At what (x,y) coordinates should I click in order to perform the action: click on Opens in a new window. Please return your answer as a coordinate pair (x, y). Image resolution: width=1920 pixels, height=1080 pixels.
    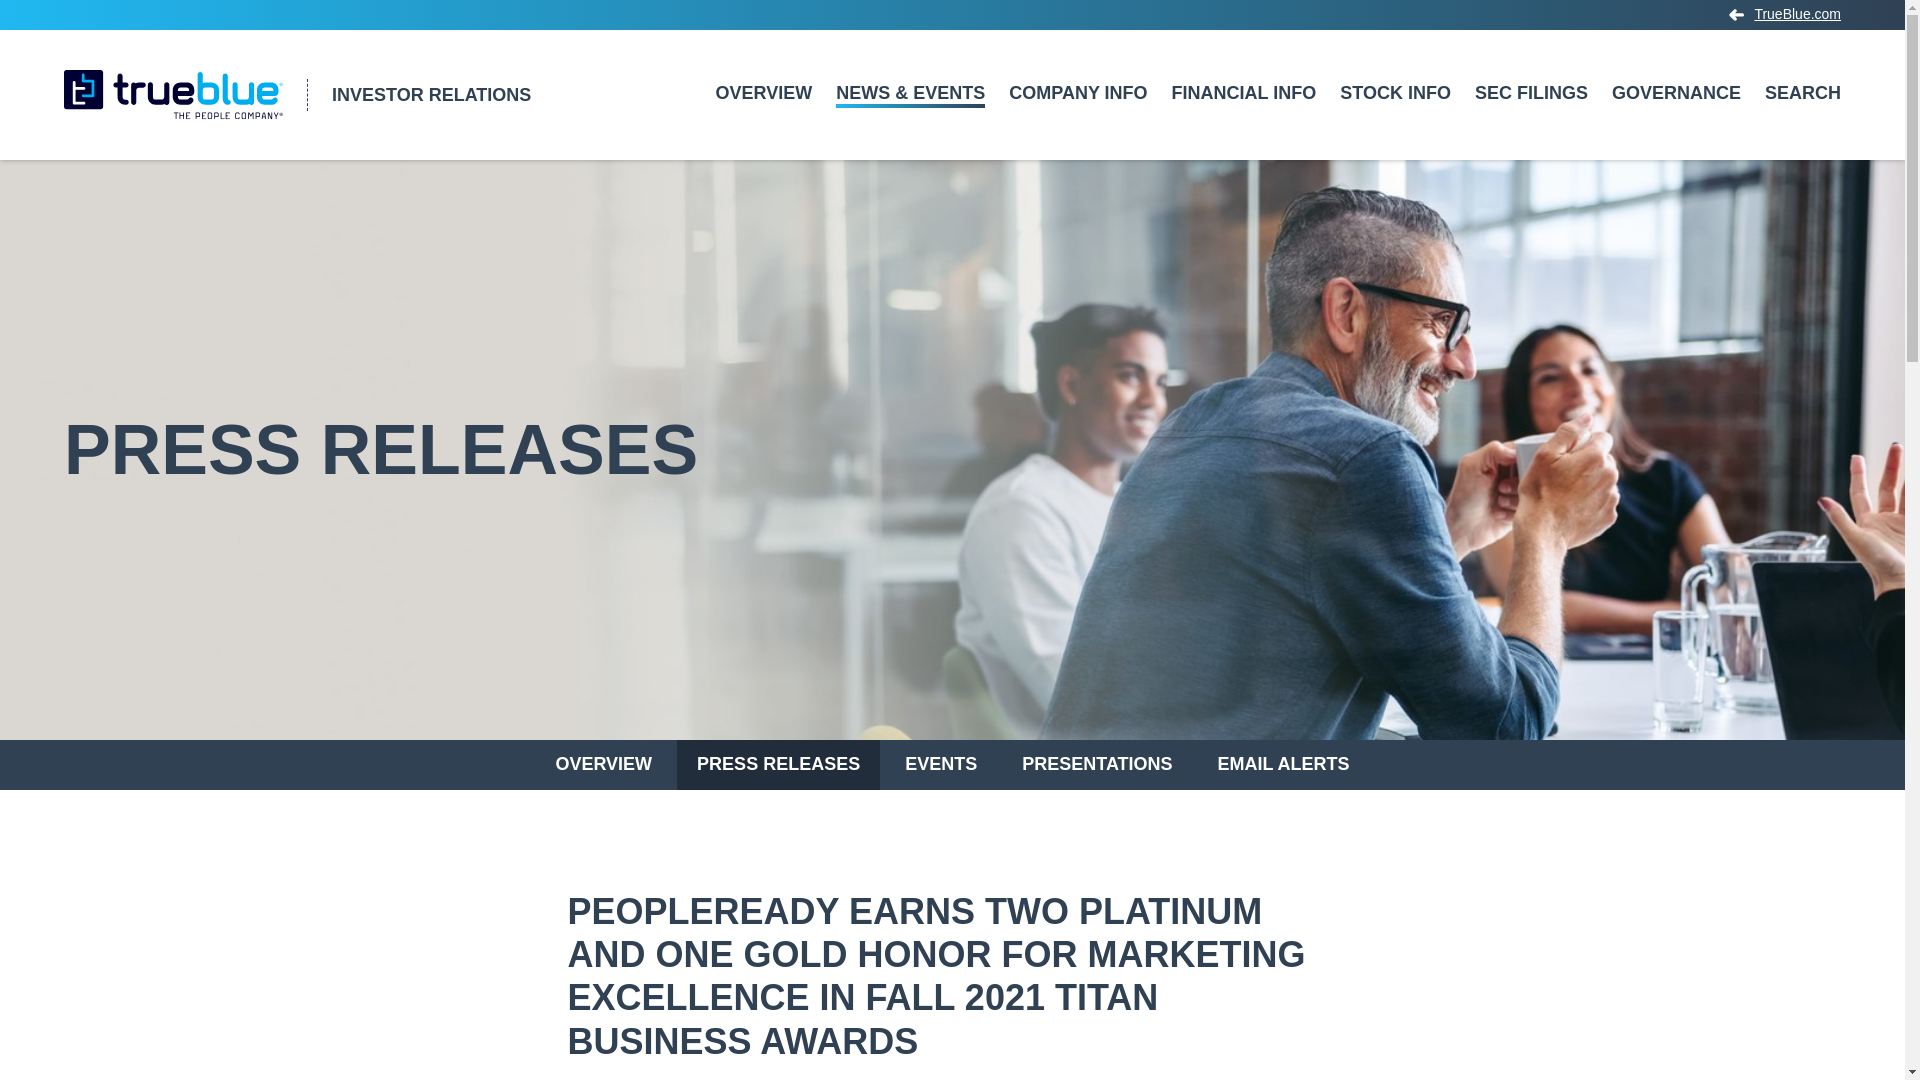
    Looking at the image, I should click on (1785, 13).